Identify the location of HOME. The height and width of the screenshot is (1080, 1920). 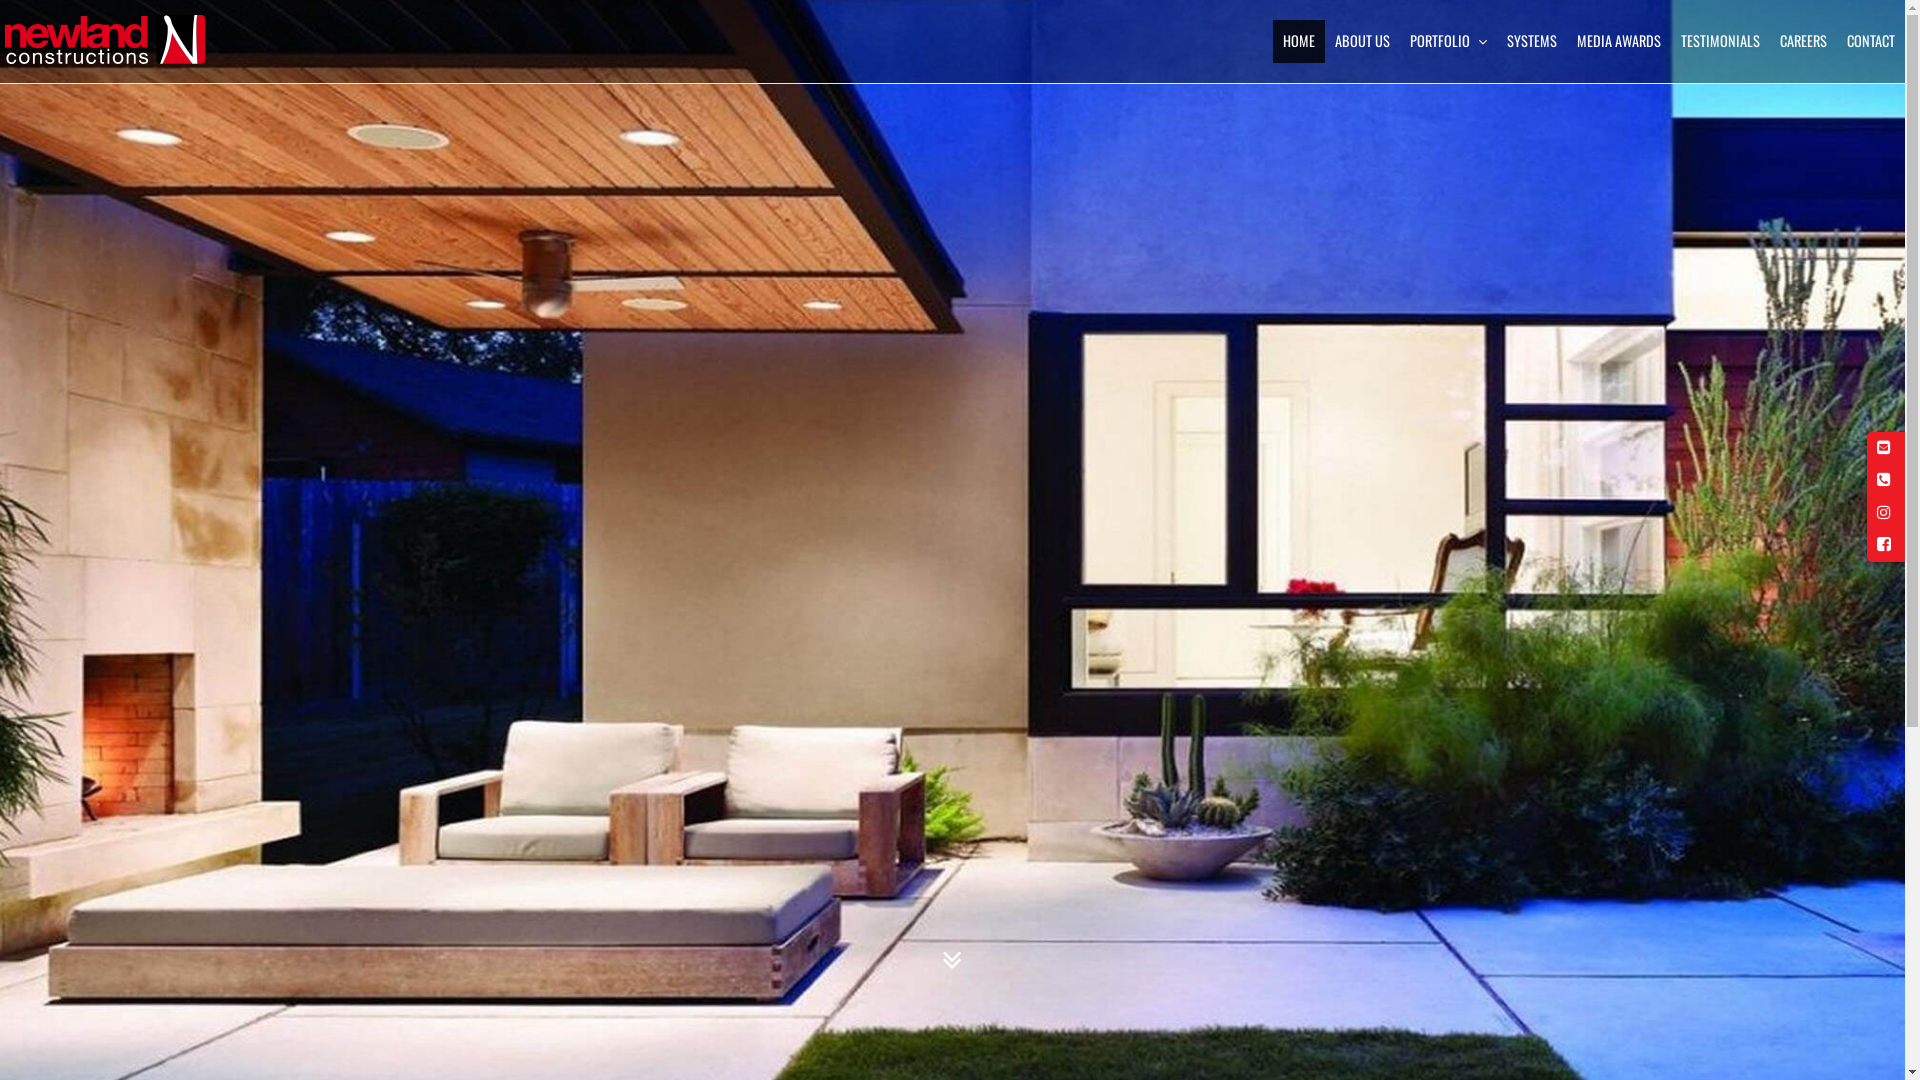
(1299, 41).